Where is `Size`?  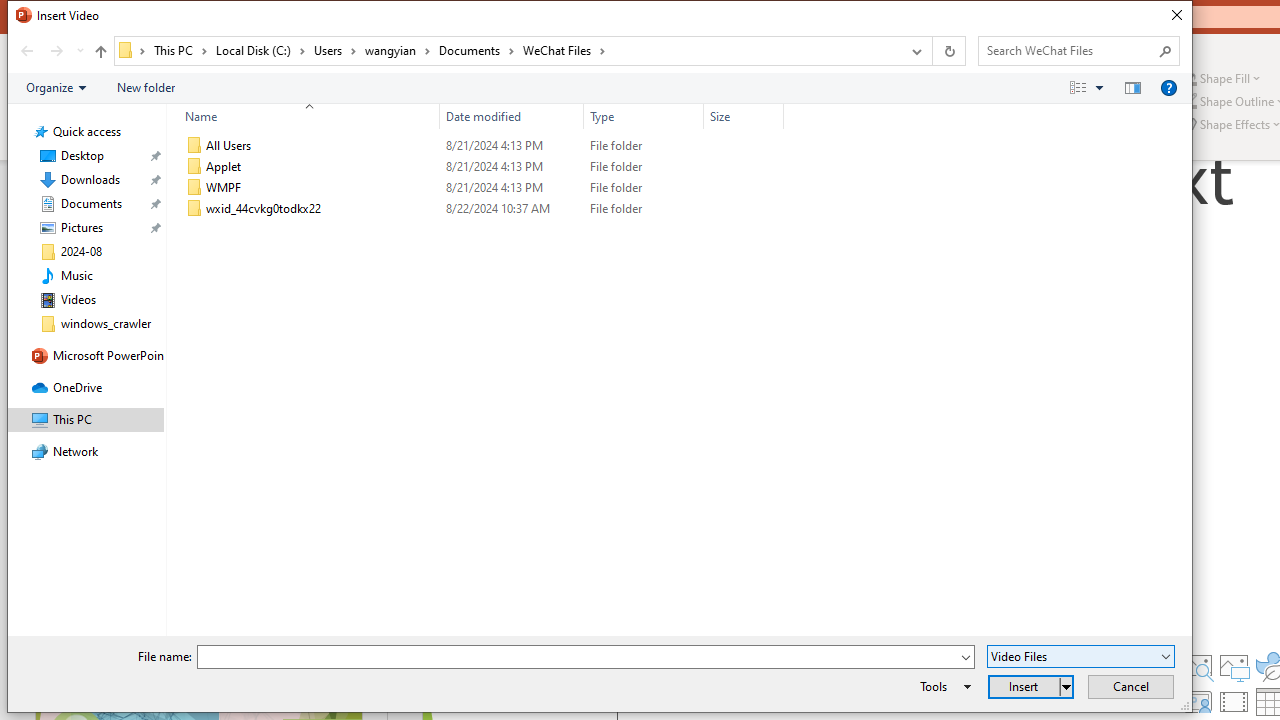 Size is located at coordinates (744, 116).